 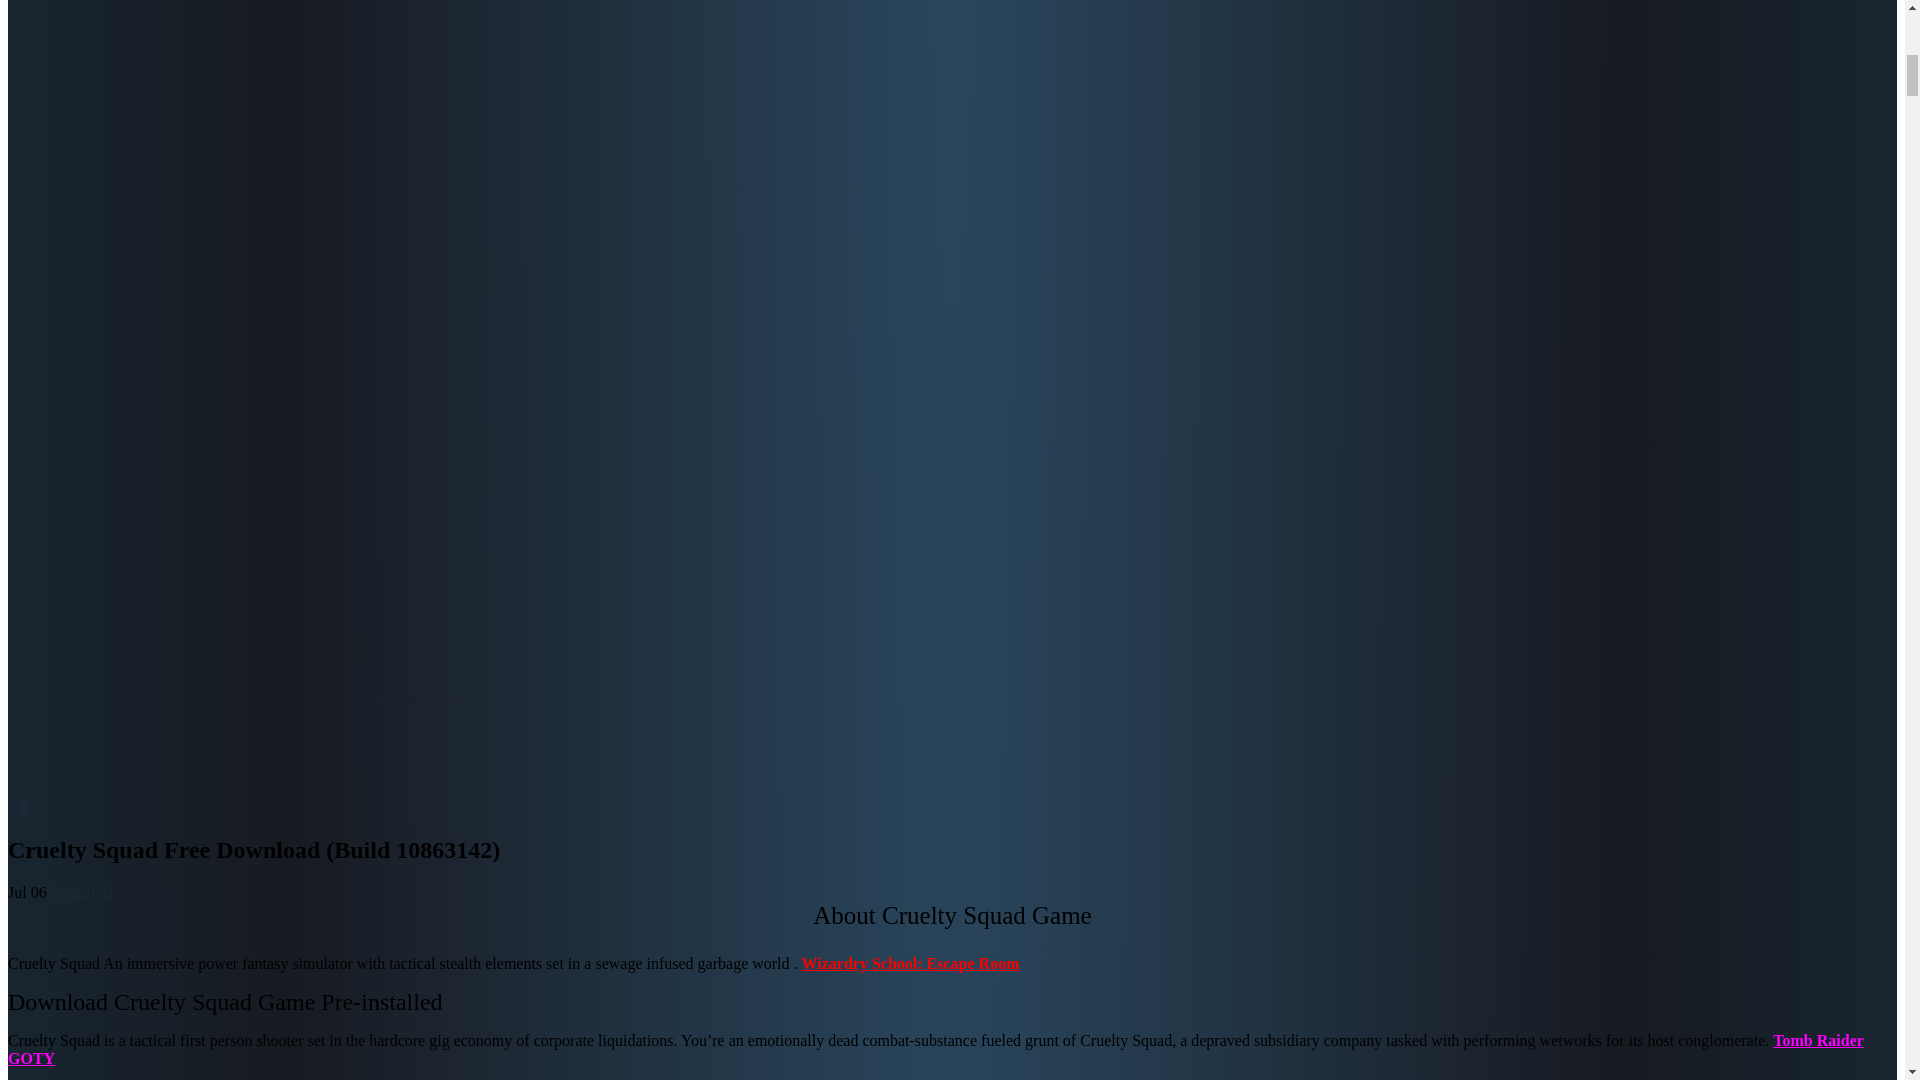 What do you see at coordinates (936, 1050) in the screenshot?
I see `Tomb Raider GOTY` at bounding box center [936, 1050].